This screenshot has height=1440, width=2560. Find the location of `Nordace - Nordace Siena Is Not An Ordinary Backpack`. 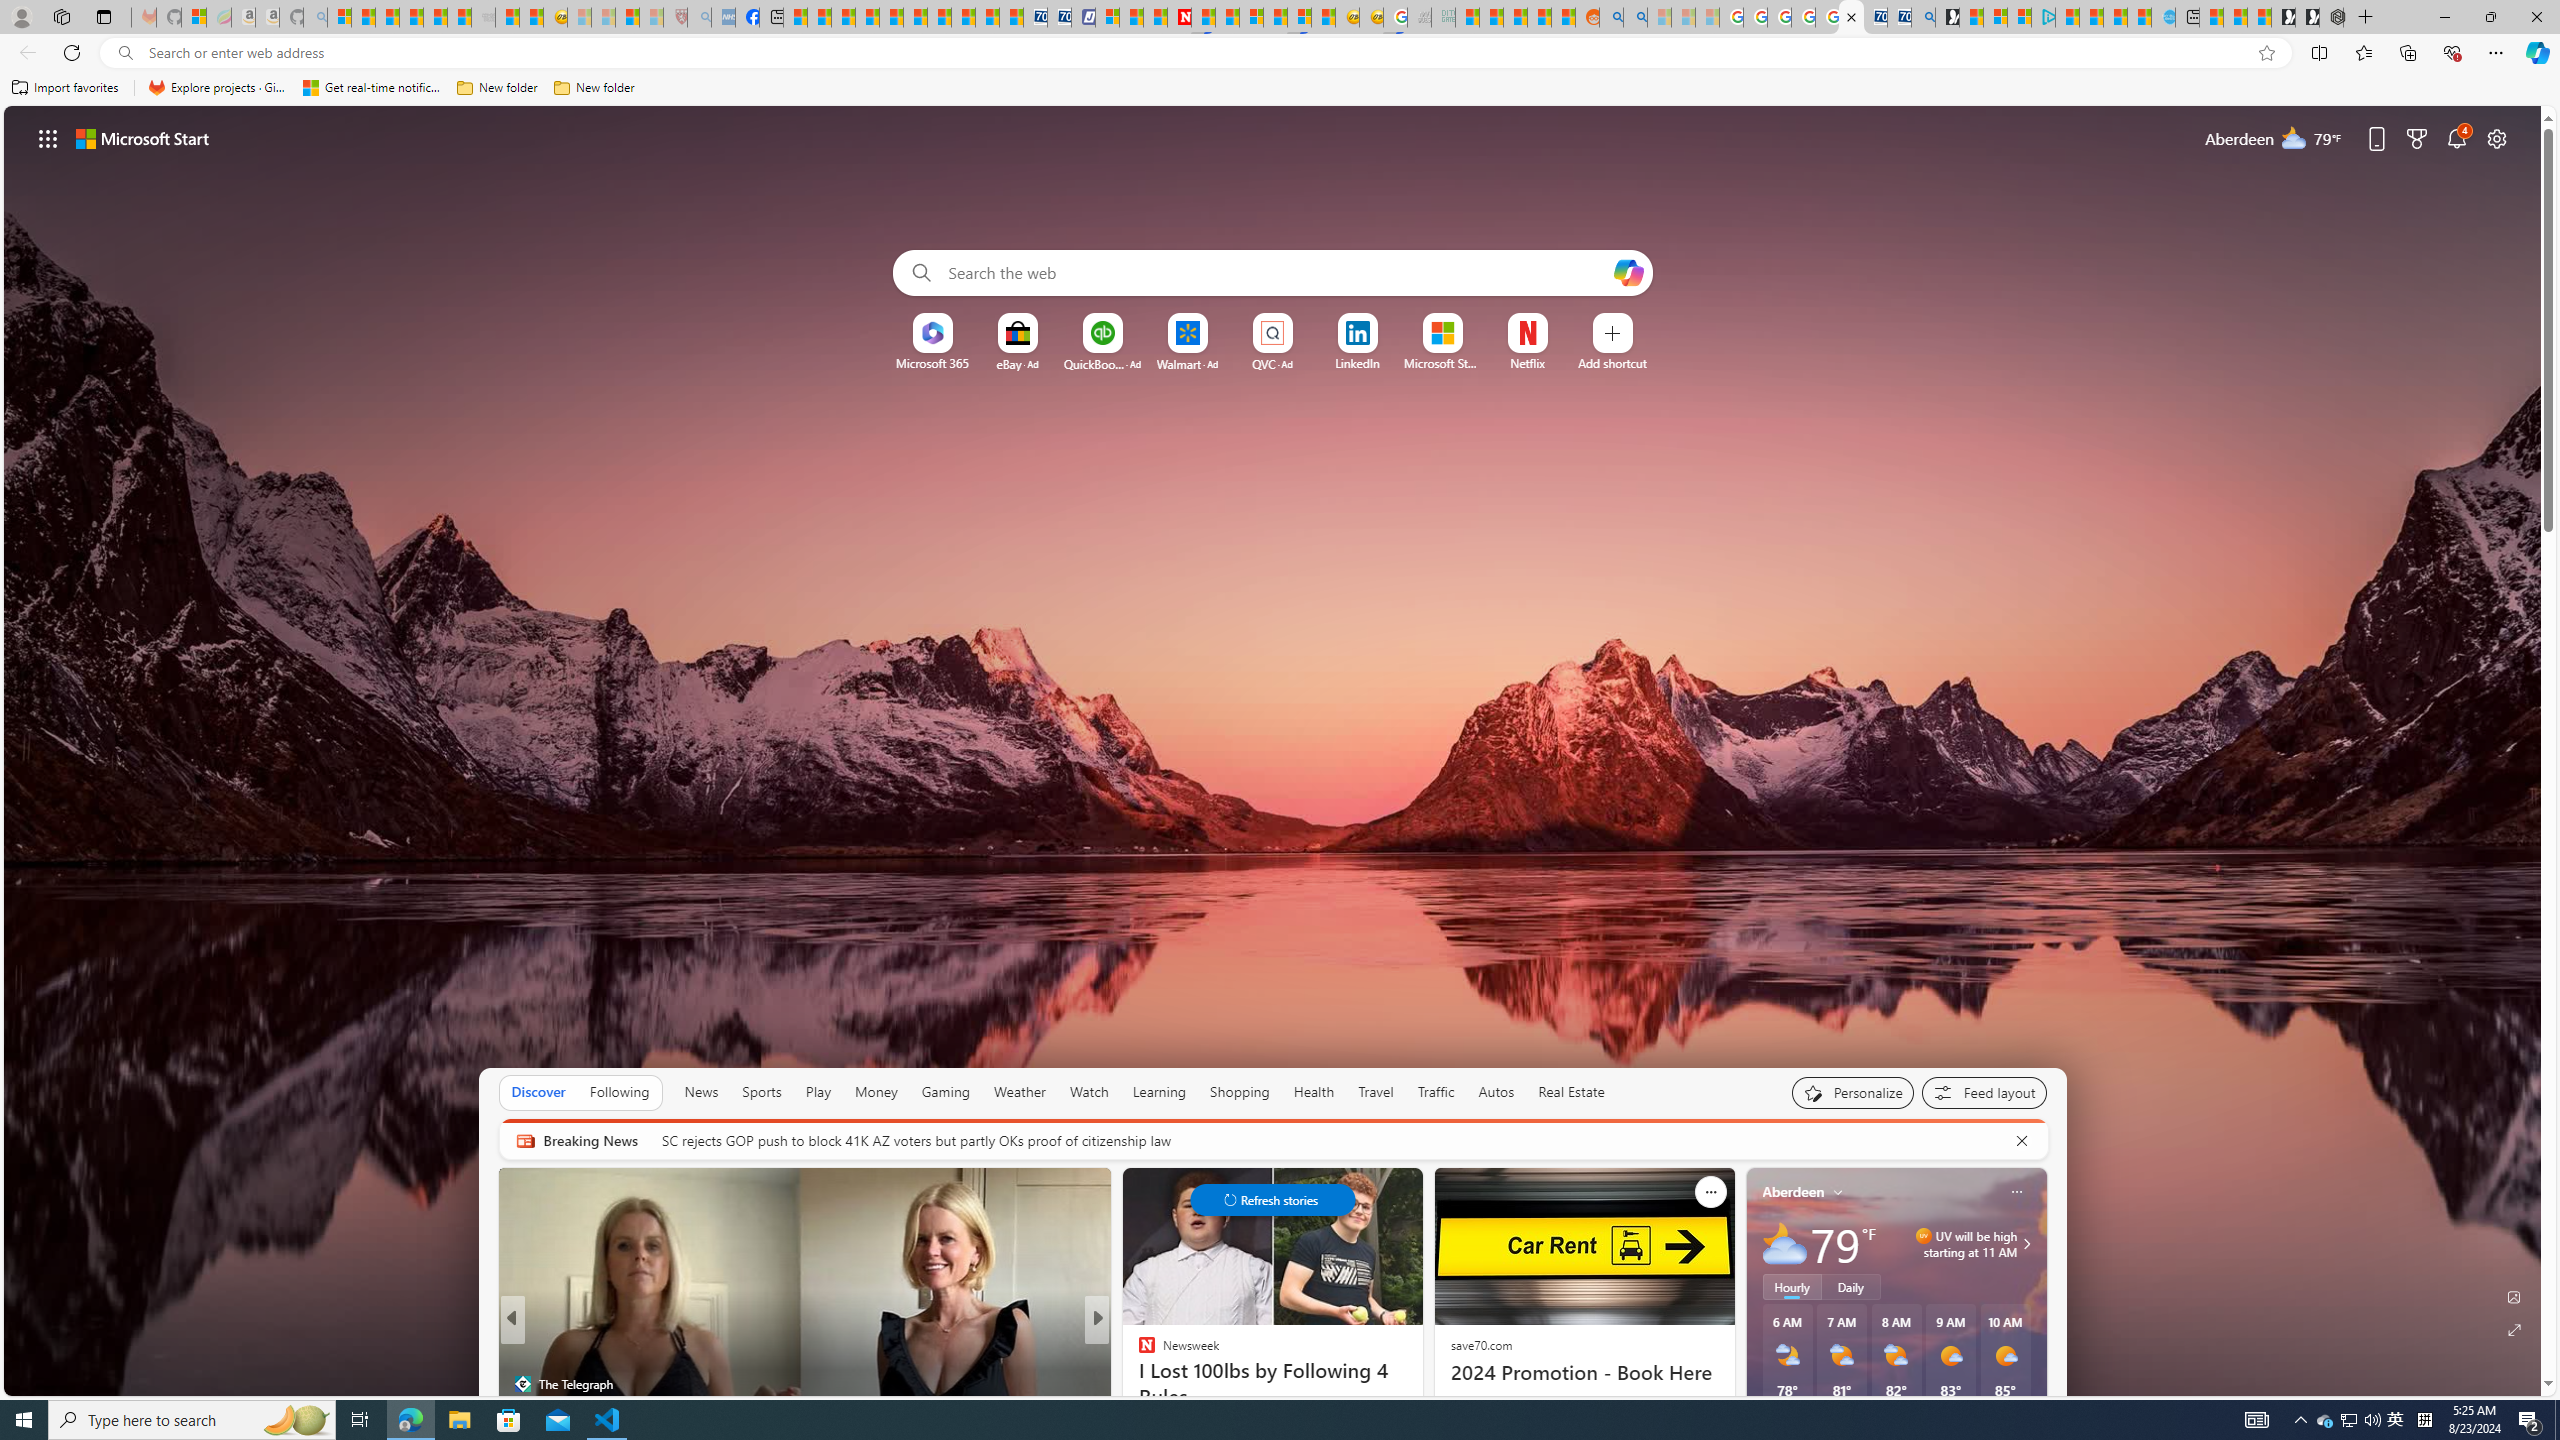

Nordace - Nordace Siena Is Not An Ordinary Backpack is located at coordinates (2332, 17).